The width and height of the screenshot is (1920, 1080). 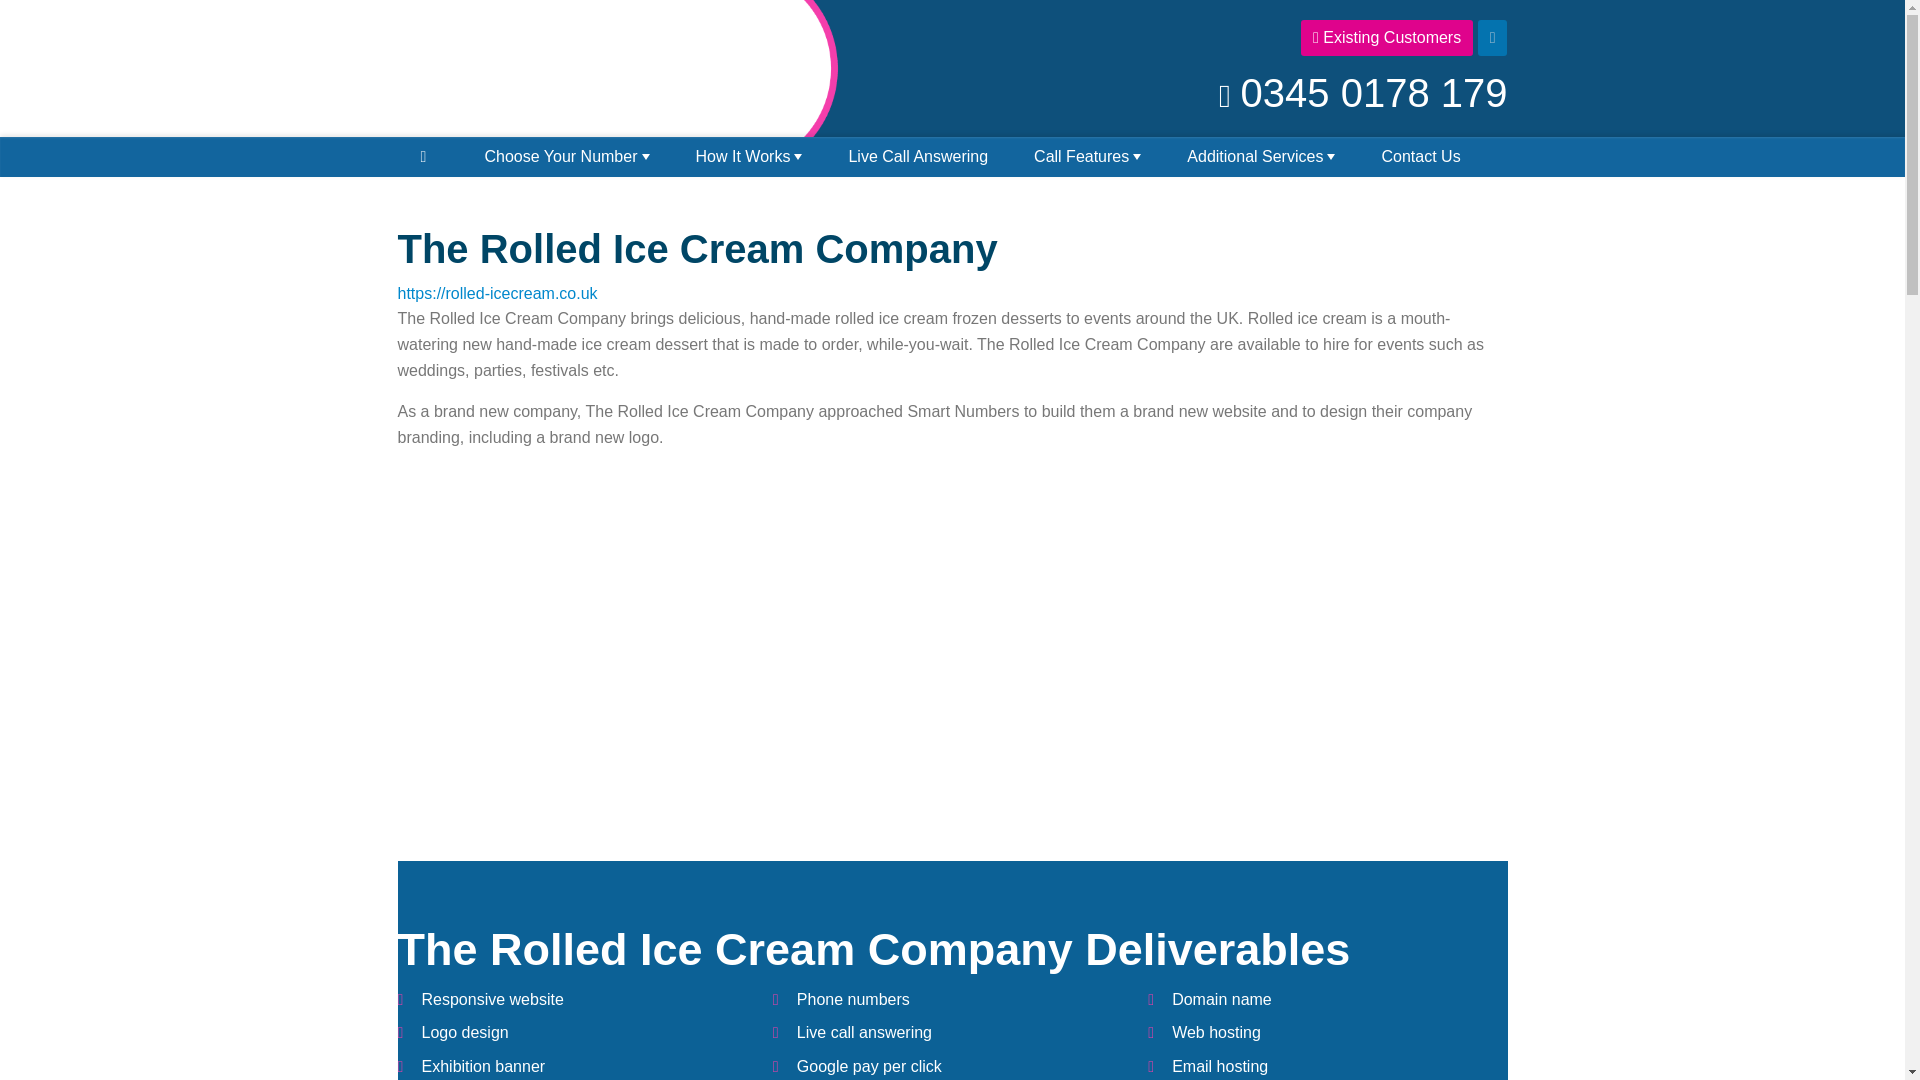 I want to click on Choose your Number, so click(x=566, y=157).